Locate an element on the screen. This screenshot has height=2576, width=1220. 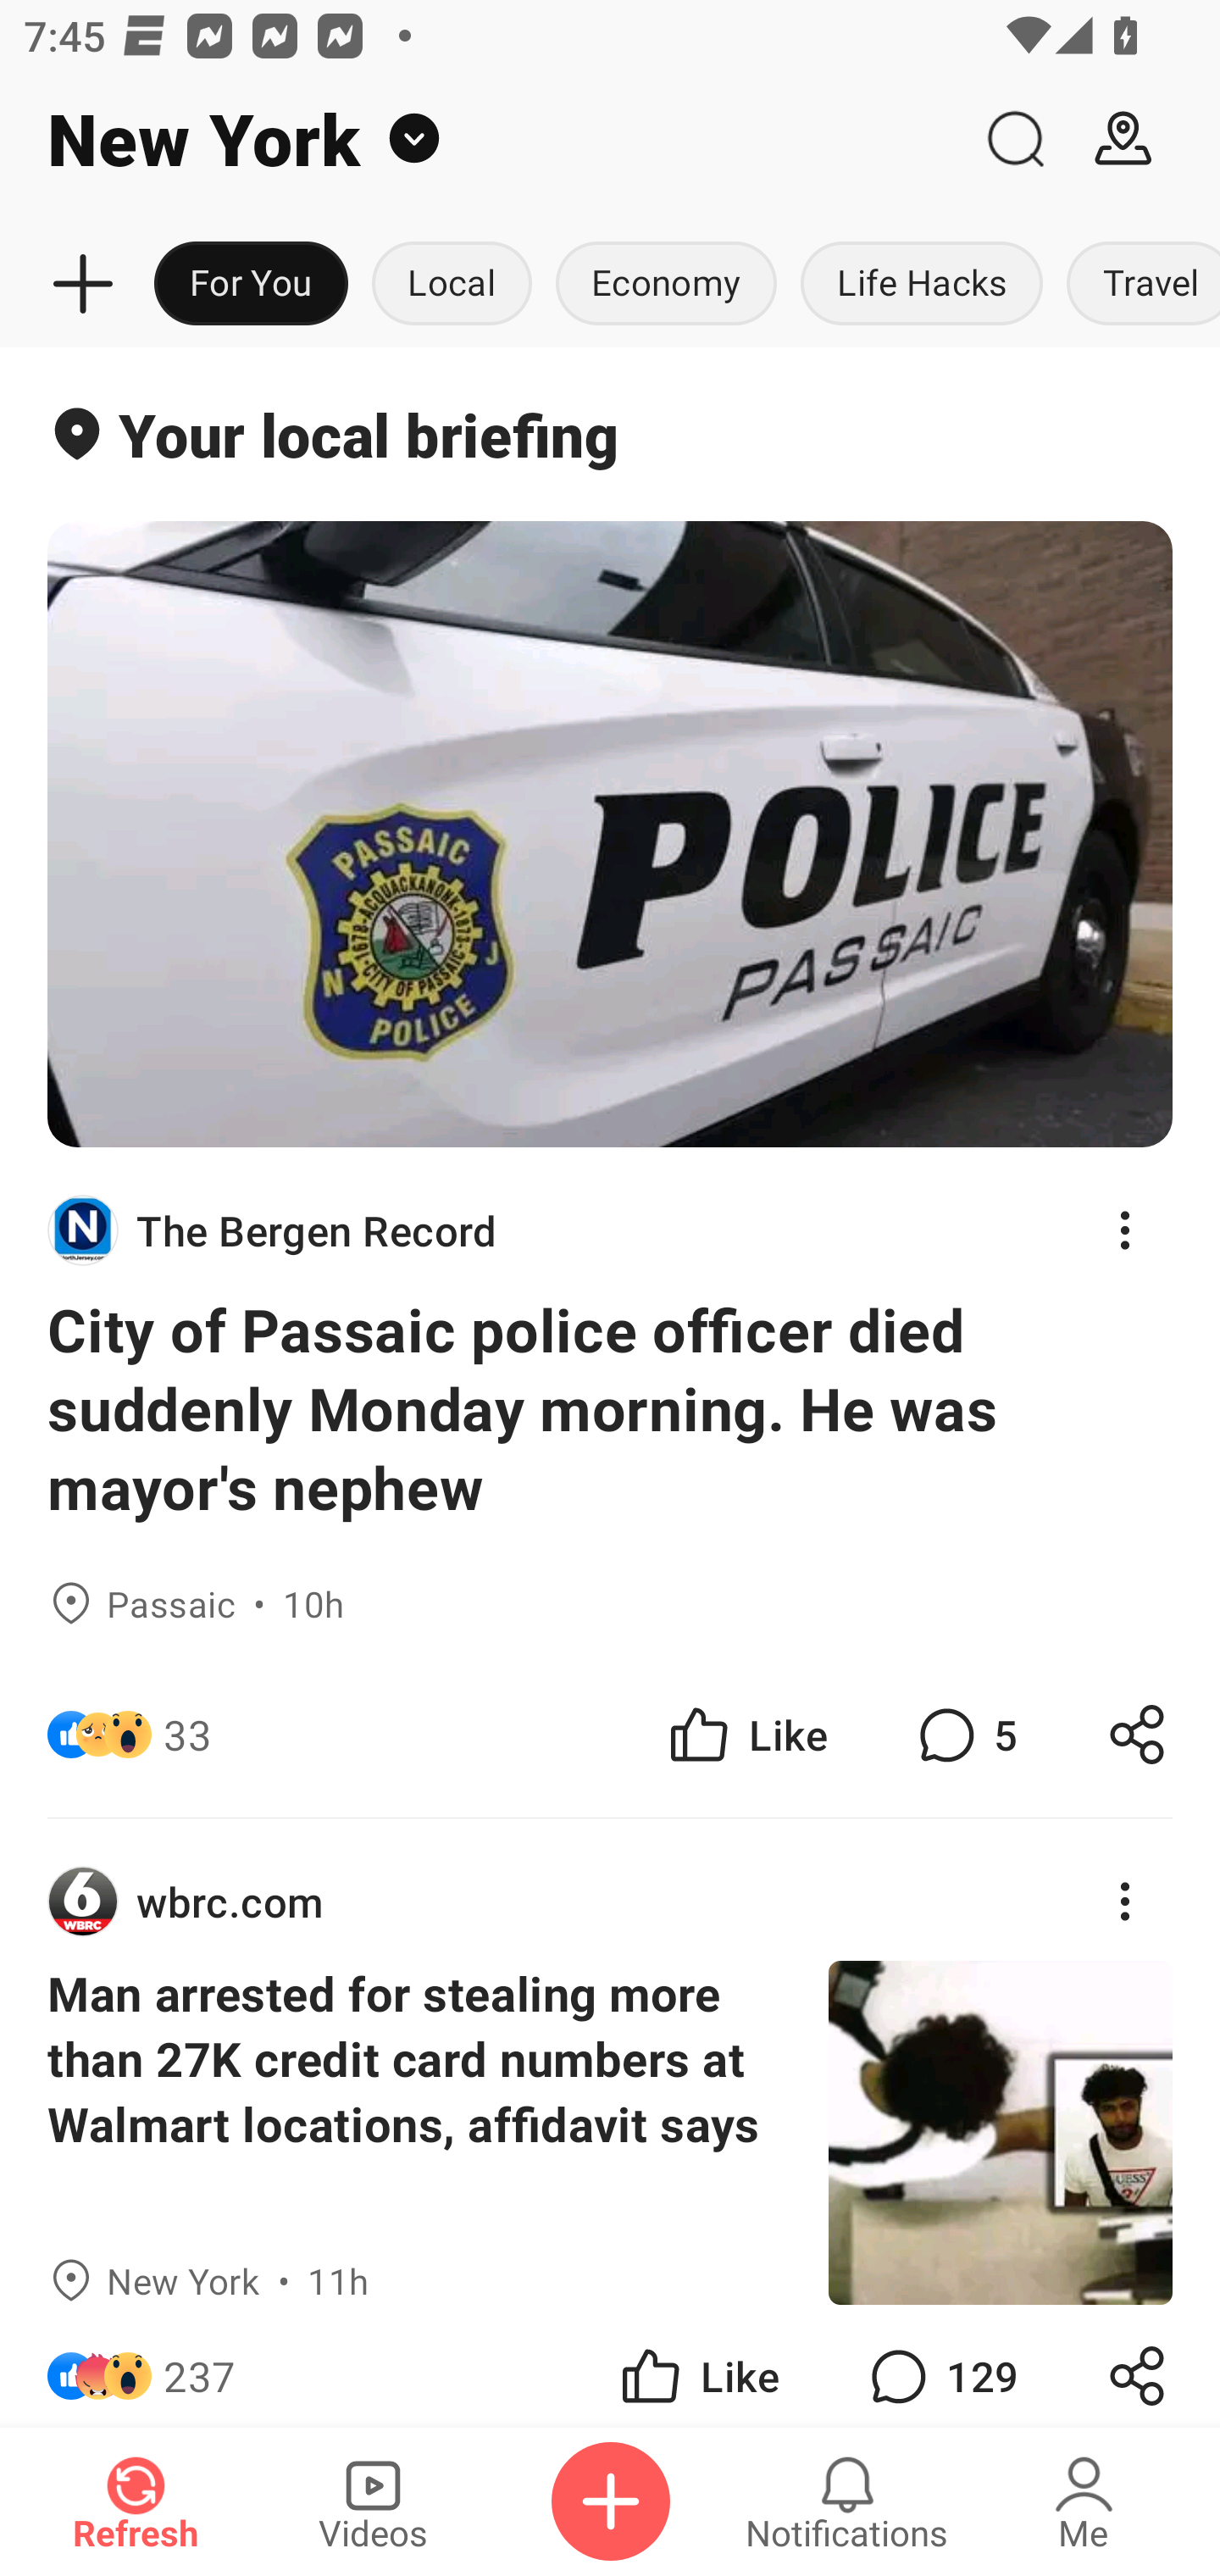
For You is located at coordinates (251, 285).